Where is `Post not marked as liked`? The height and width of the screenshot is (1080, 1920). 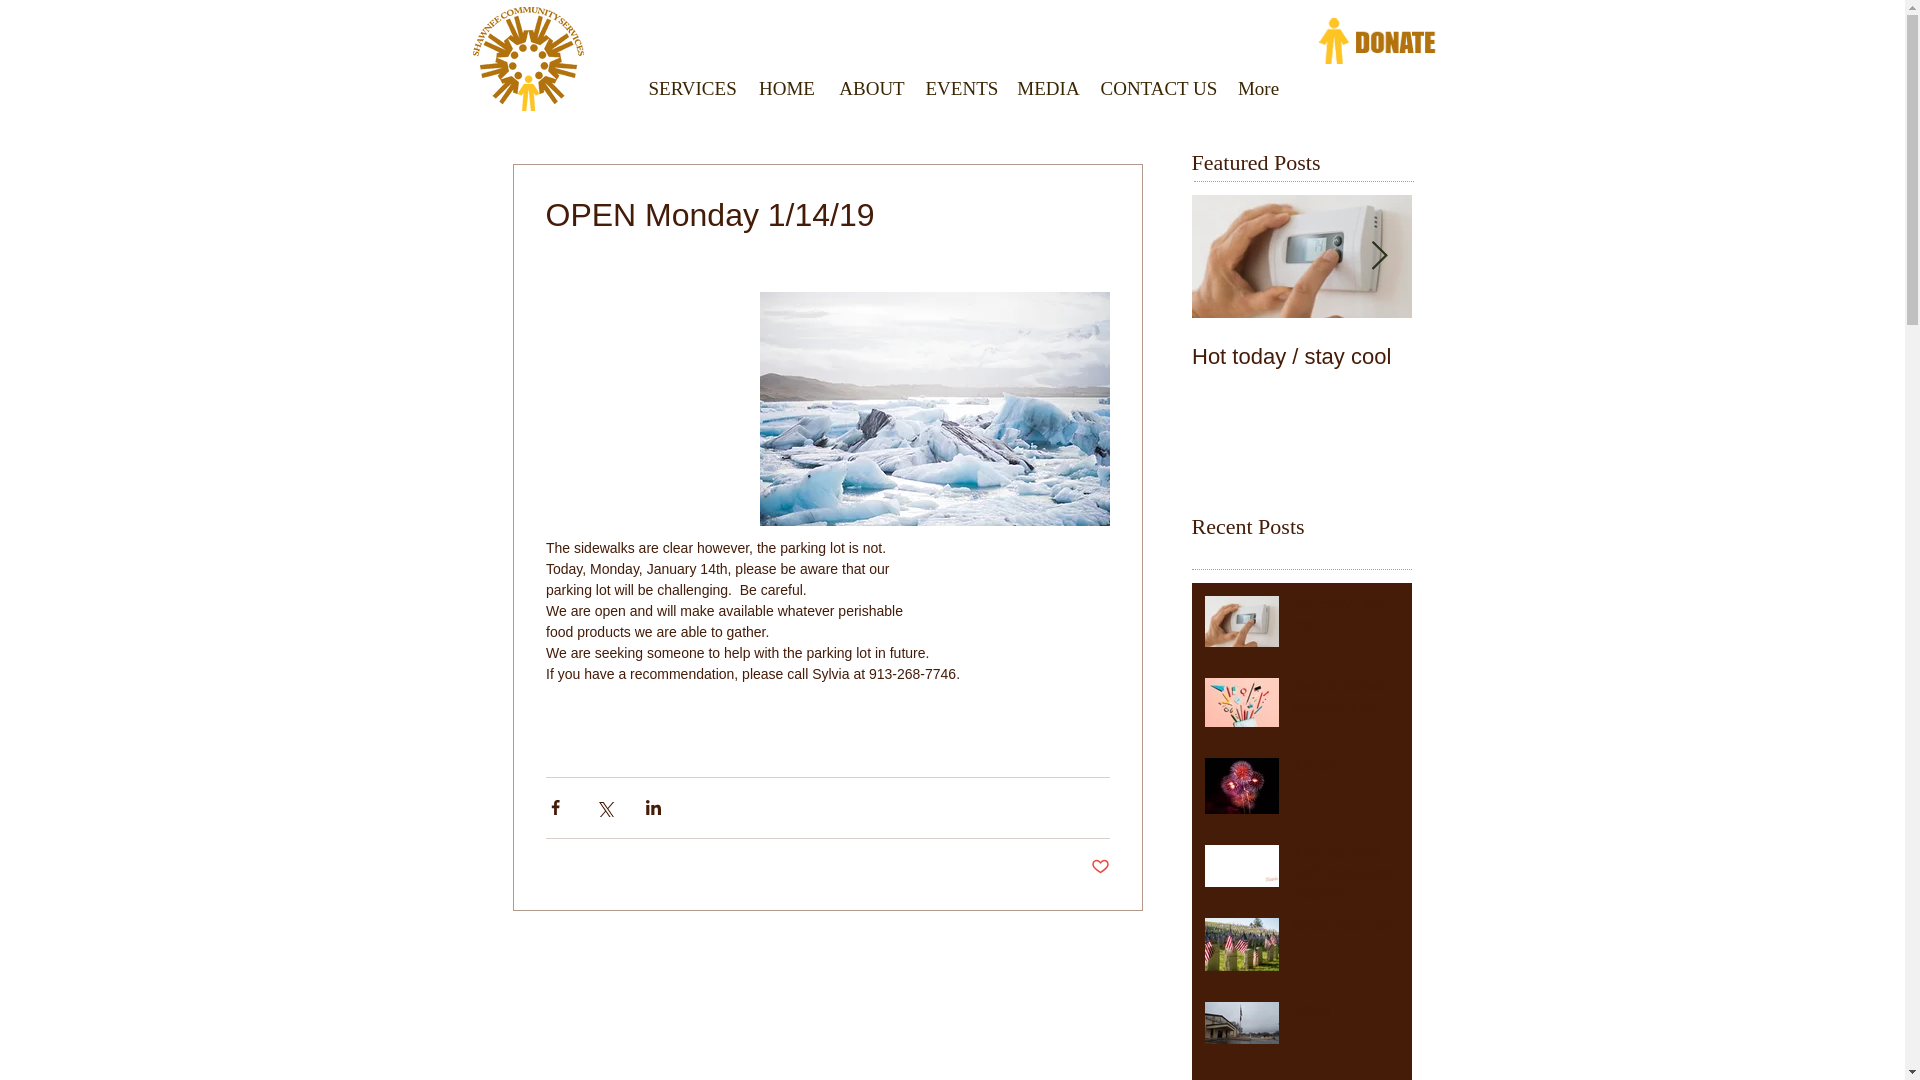
Post not marked as liked is located at coordinates (1100, 868).